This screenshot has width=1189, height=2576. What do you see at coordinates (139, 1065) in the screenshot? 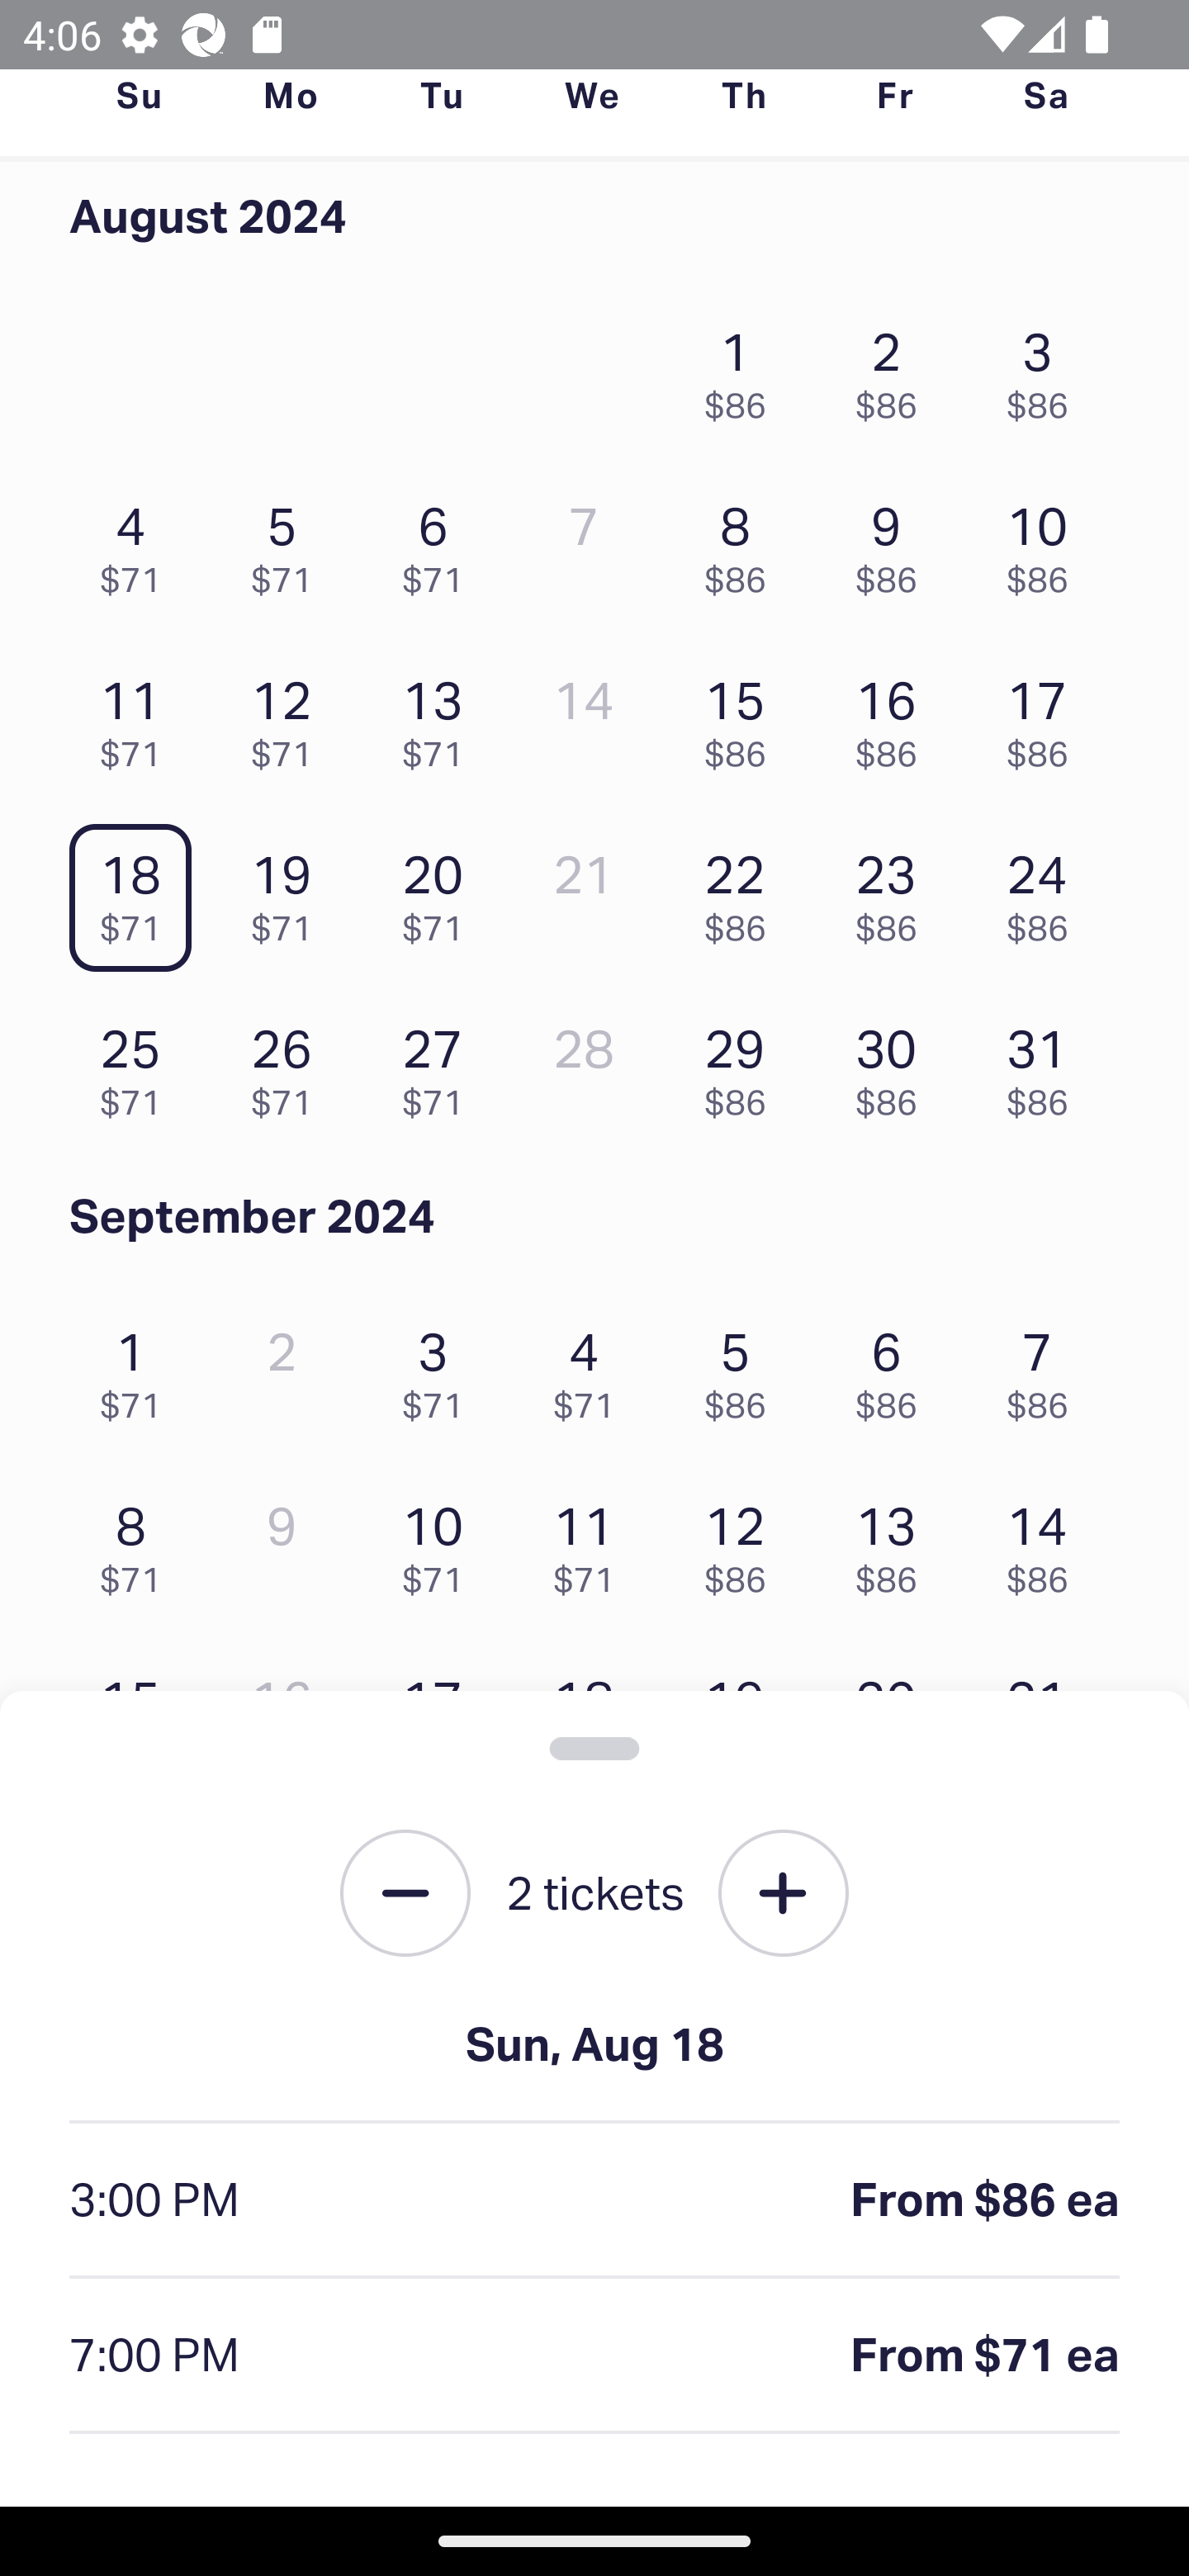
I see `25 $71` at bounding box center [139, 1065].